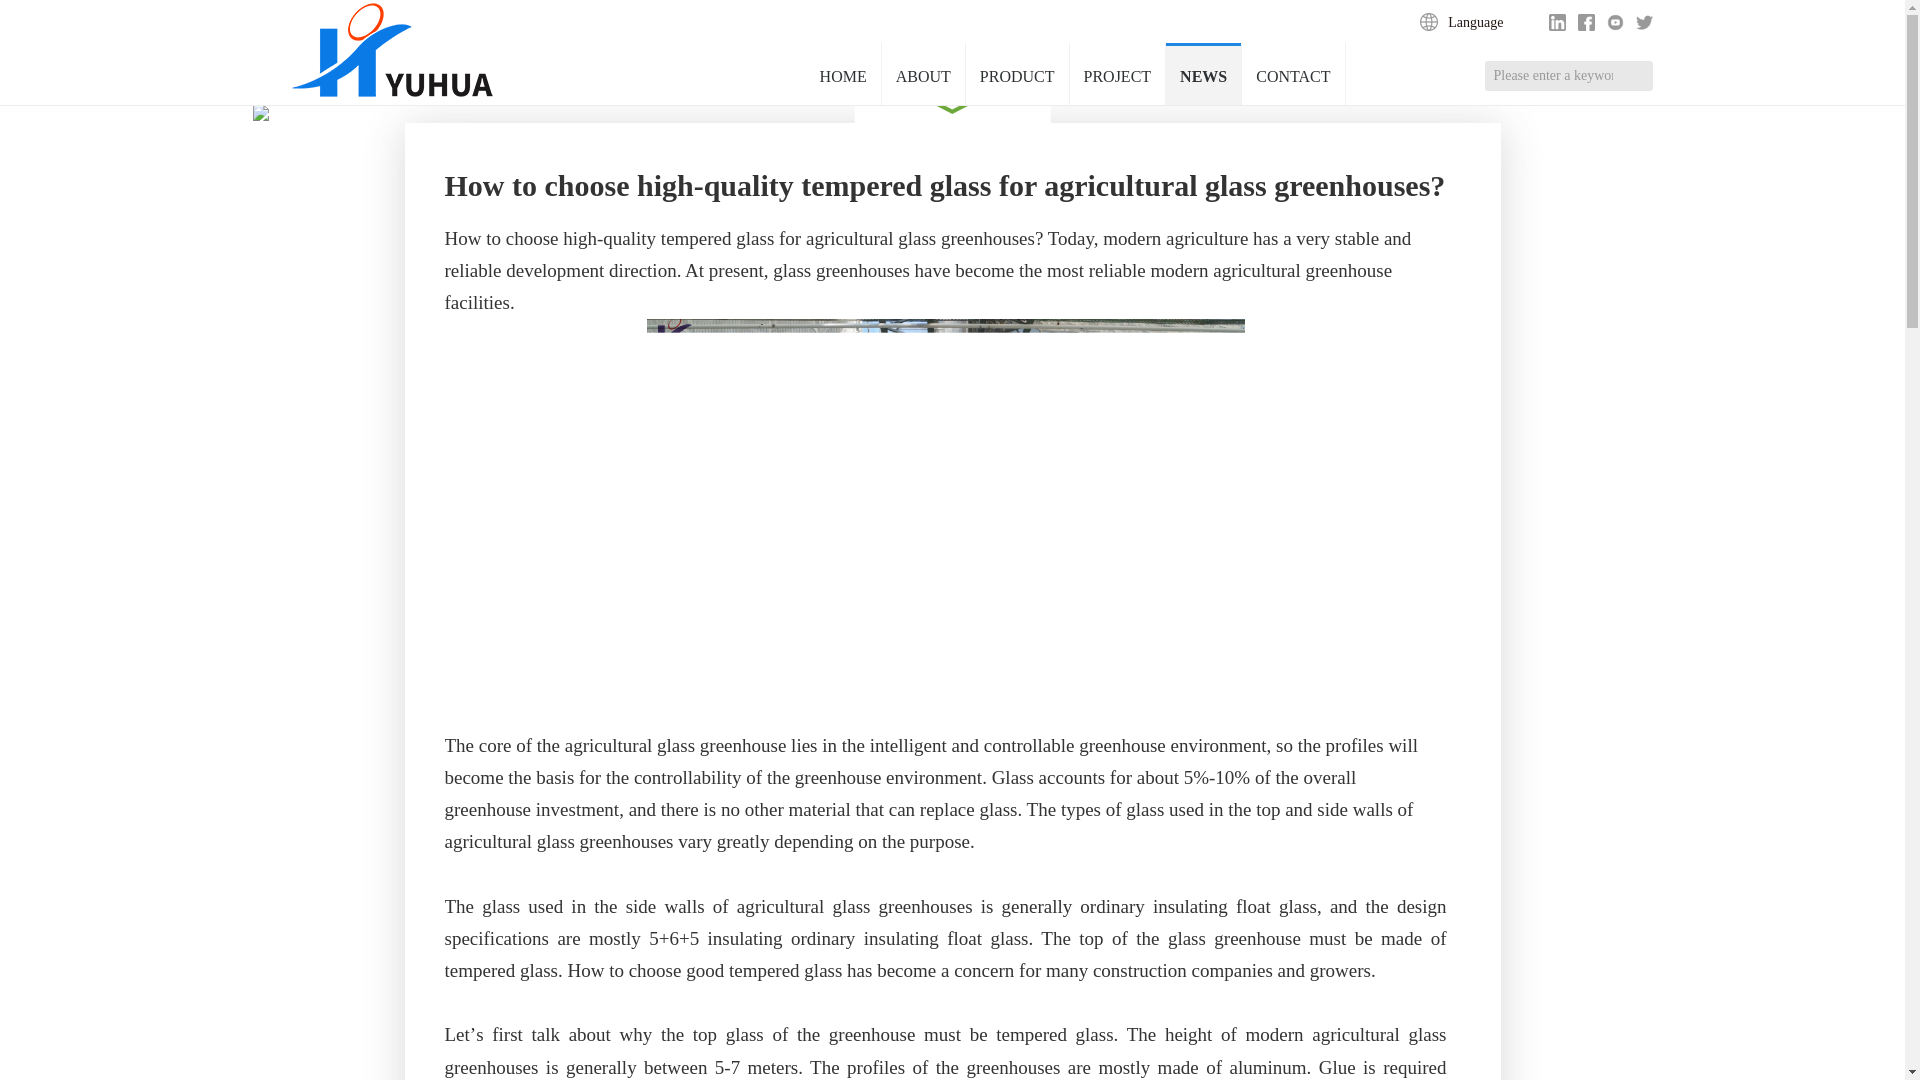  Describe the element at coordinates (844, 74) in the screenshot. I see `HOME` at that location.